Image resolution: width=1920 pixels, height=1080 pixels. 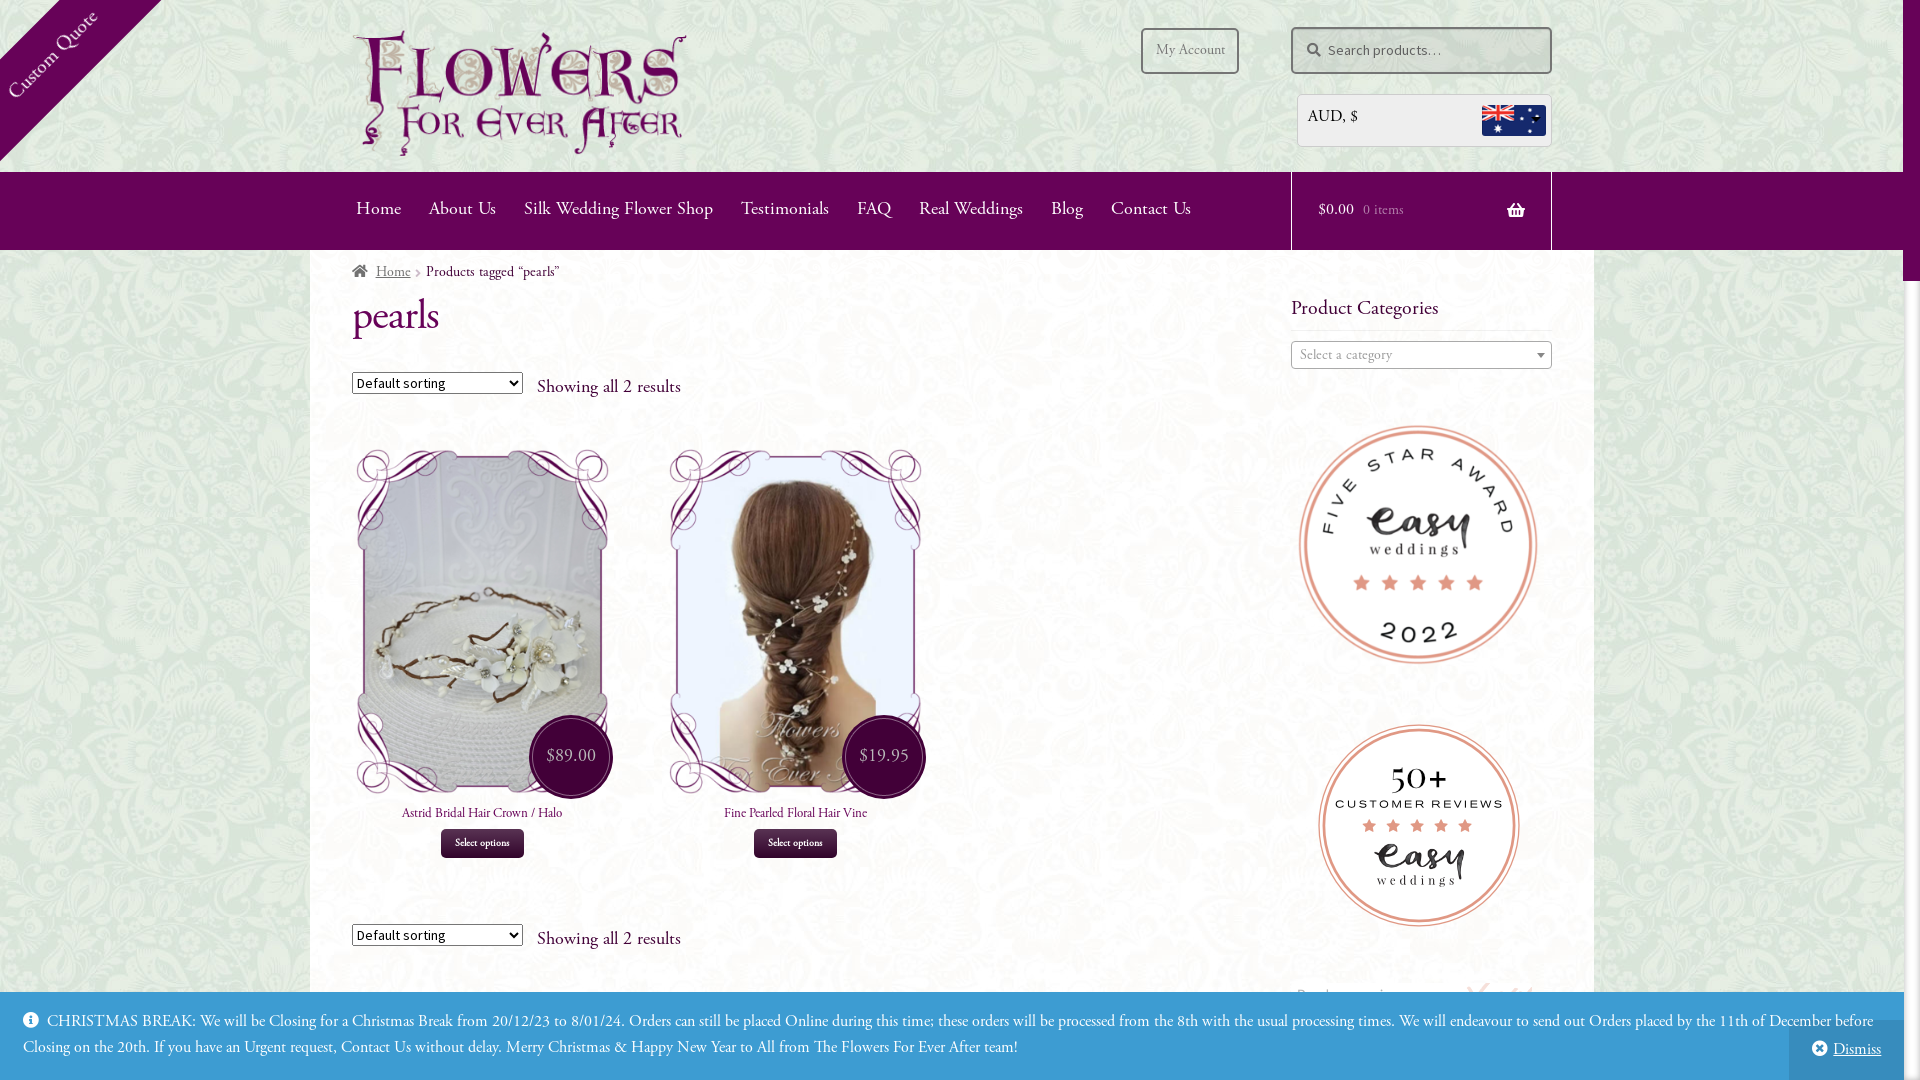 I want to click on AUD, $, so click(x=1434, y=120).